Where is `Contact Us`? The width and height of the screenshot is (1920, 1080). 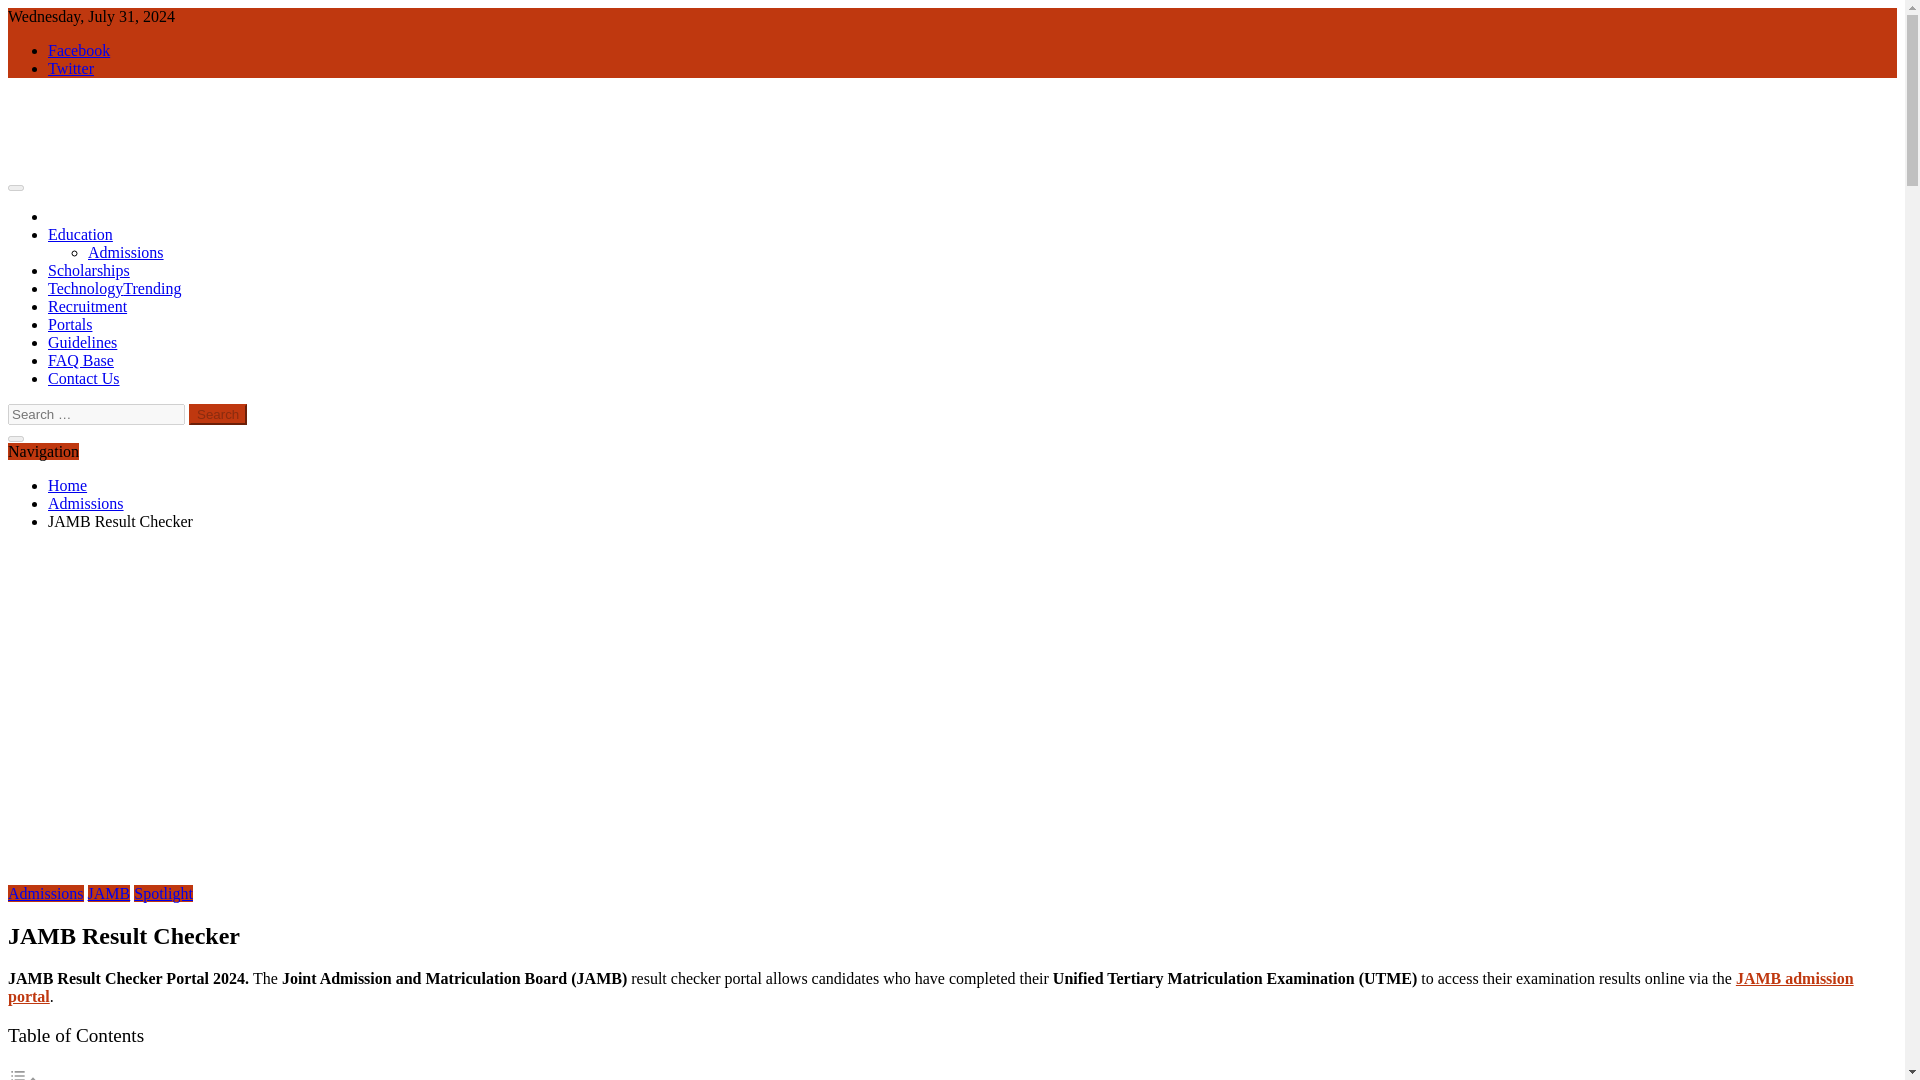
Contact Us is located at coordinates (84, 378).